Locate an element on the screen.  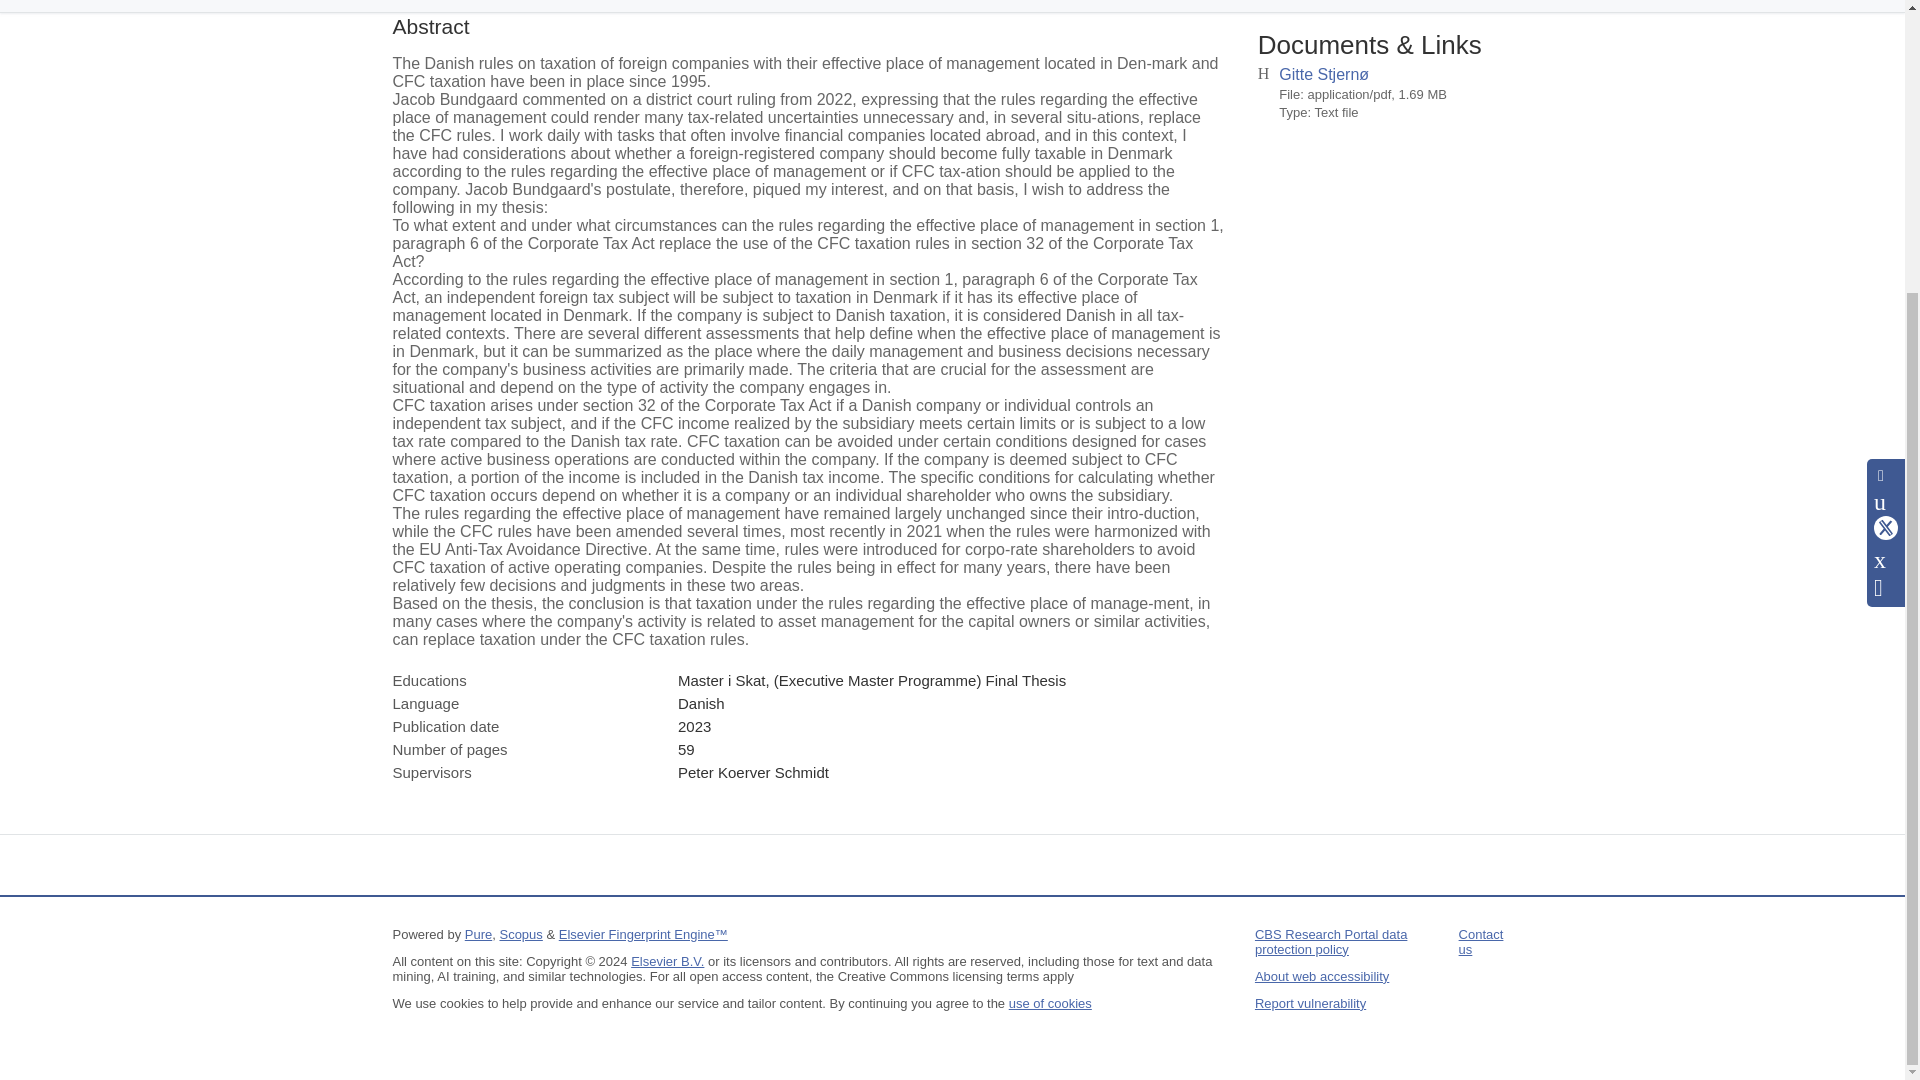
CBS Research Portal data protection policy is located at coordinates (1331, 941).